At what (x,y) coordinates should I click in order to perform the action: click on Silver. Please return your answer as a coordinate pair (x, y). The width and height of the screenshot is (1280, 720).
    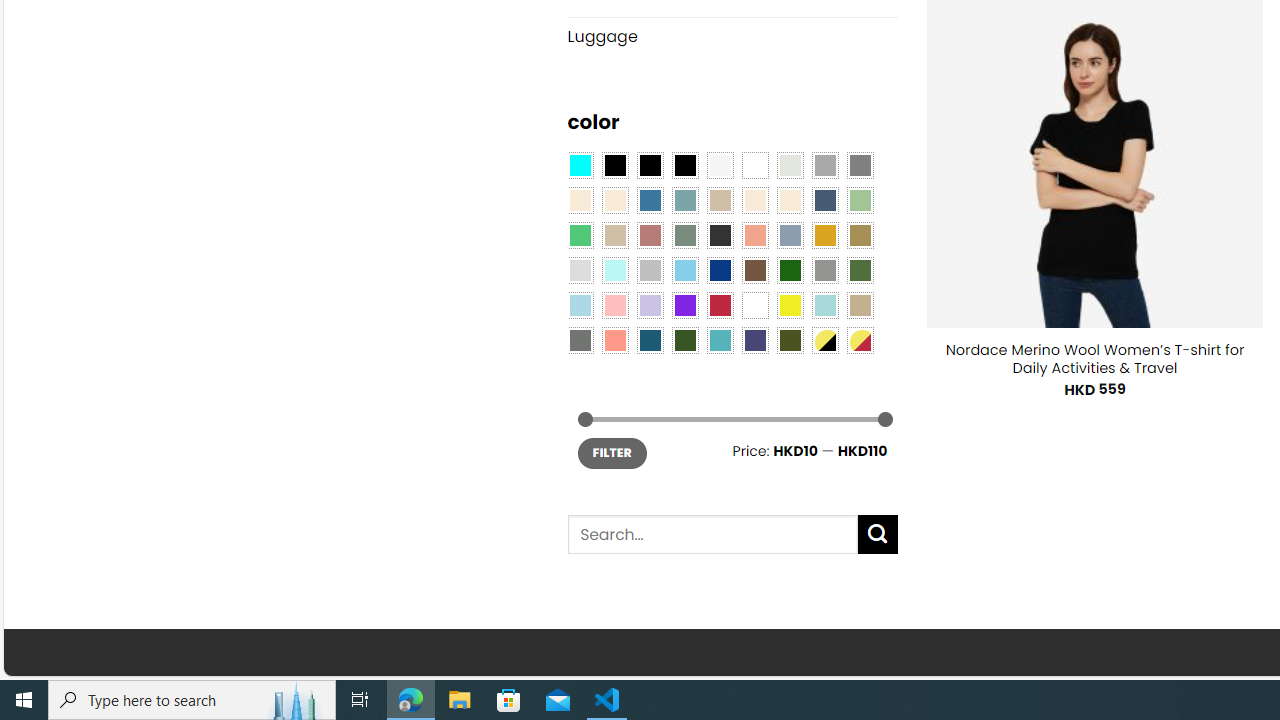
    Looking at the image, I should click on (650, 270).